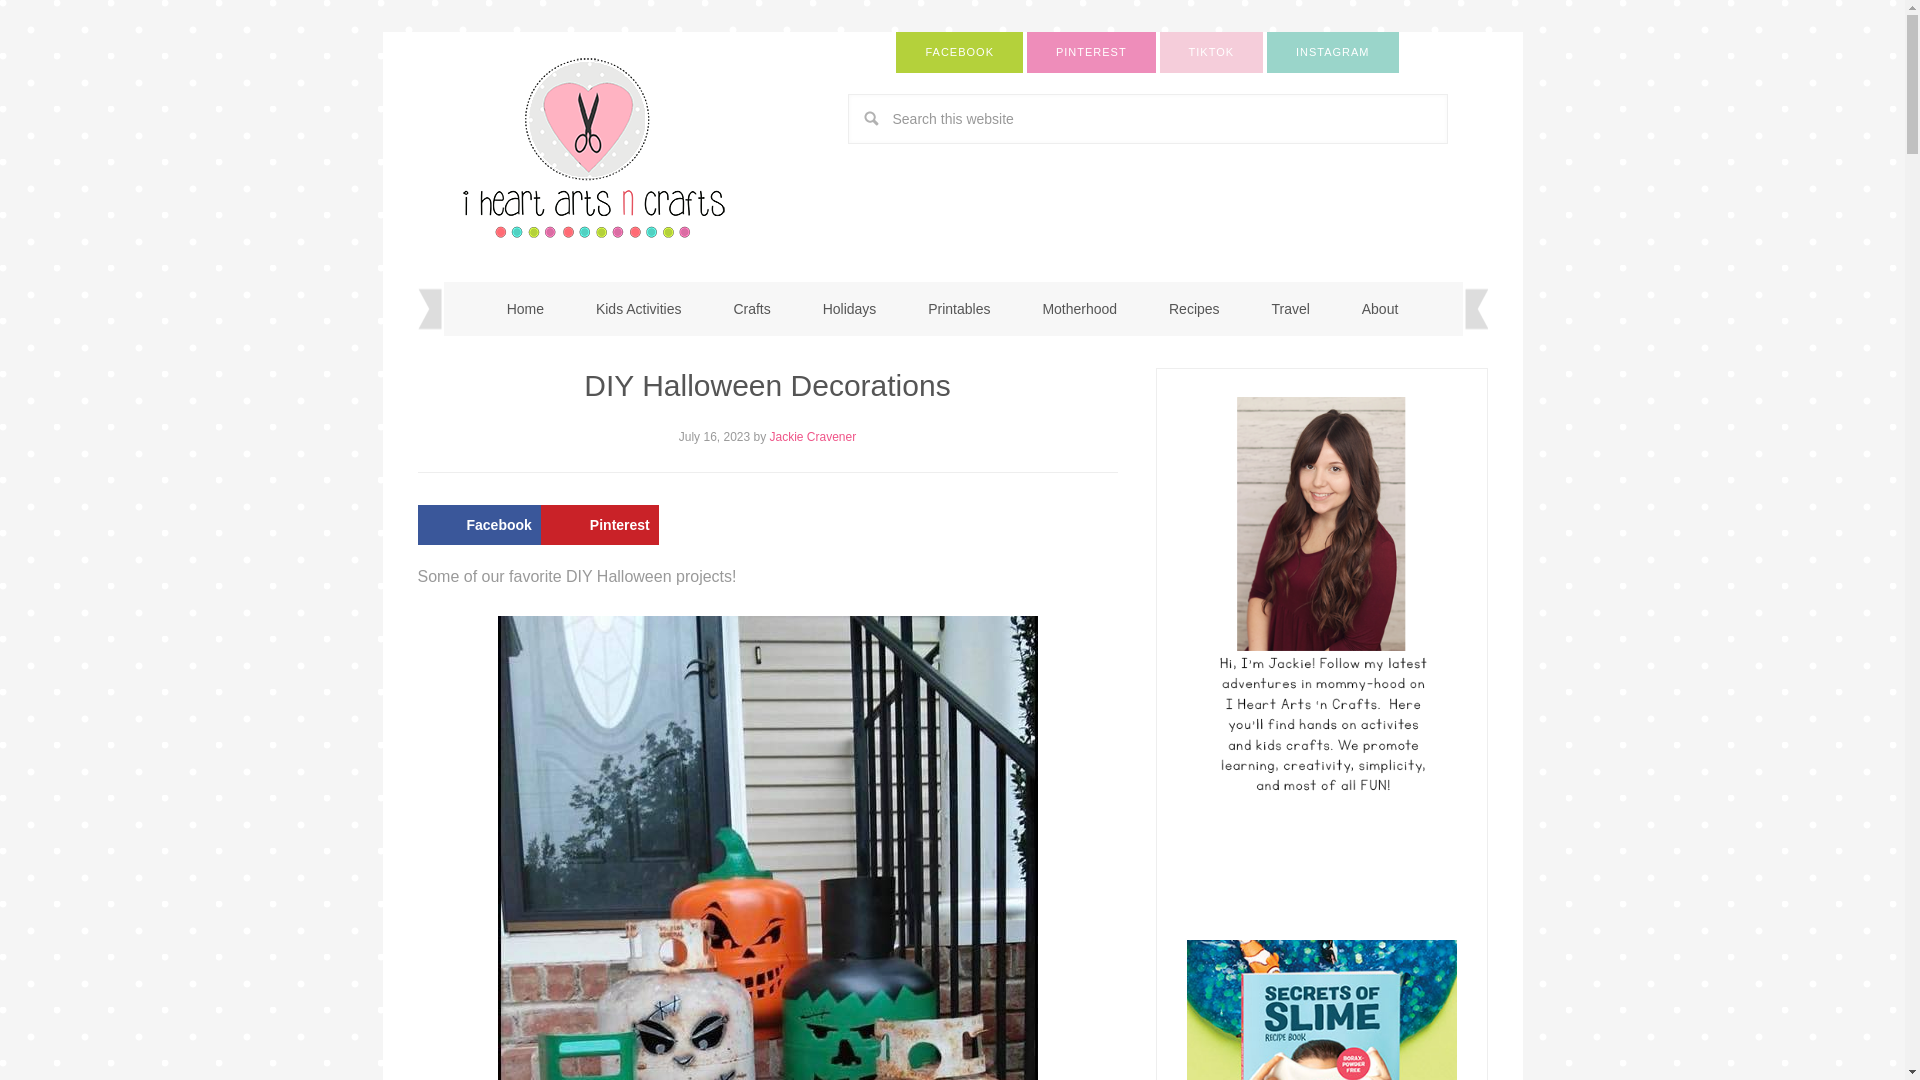 Image resolution: width=1920 pixels, height=1080 pixels. What do you see at coordinates (1380, 308) in the screenshot?
I see `About` at bounding box center [1380, 308].